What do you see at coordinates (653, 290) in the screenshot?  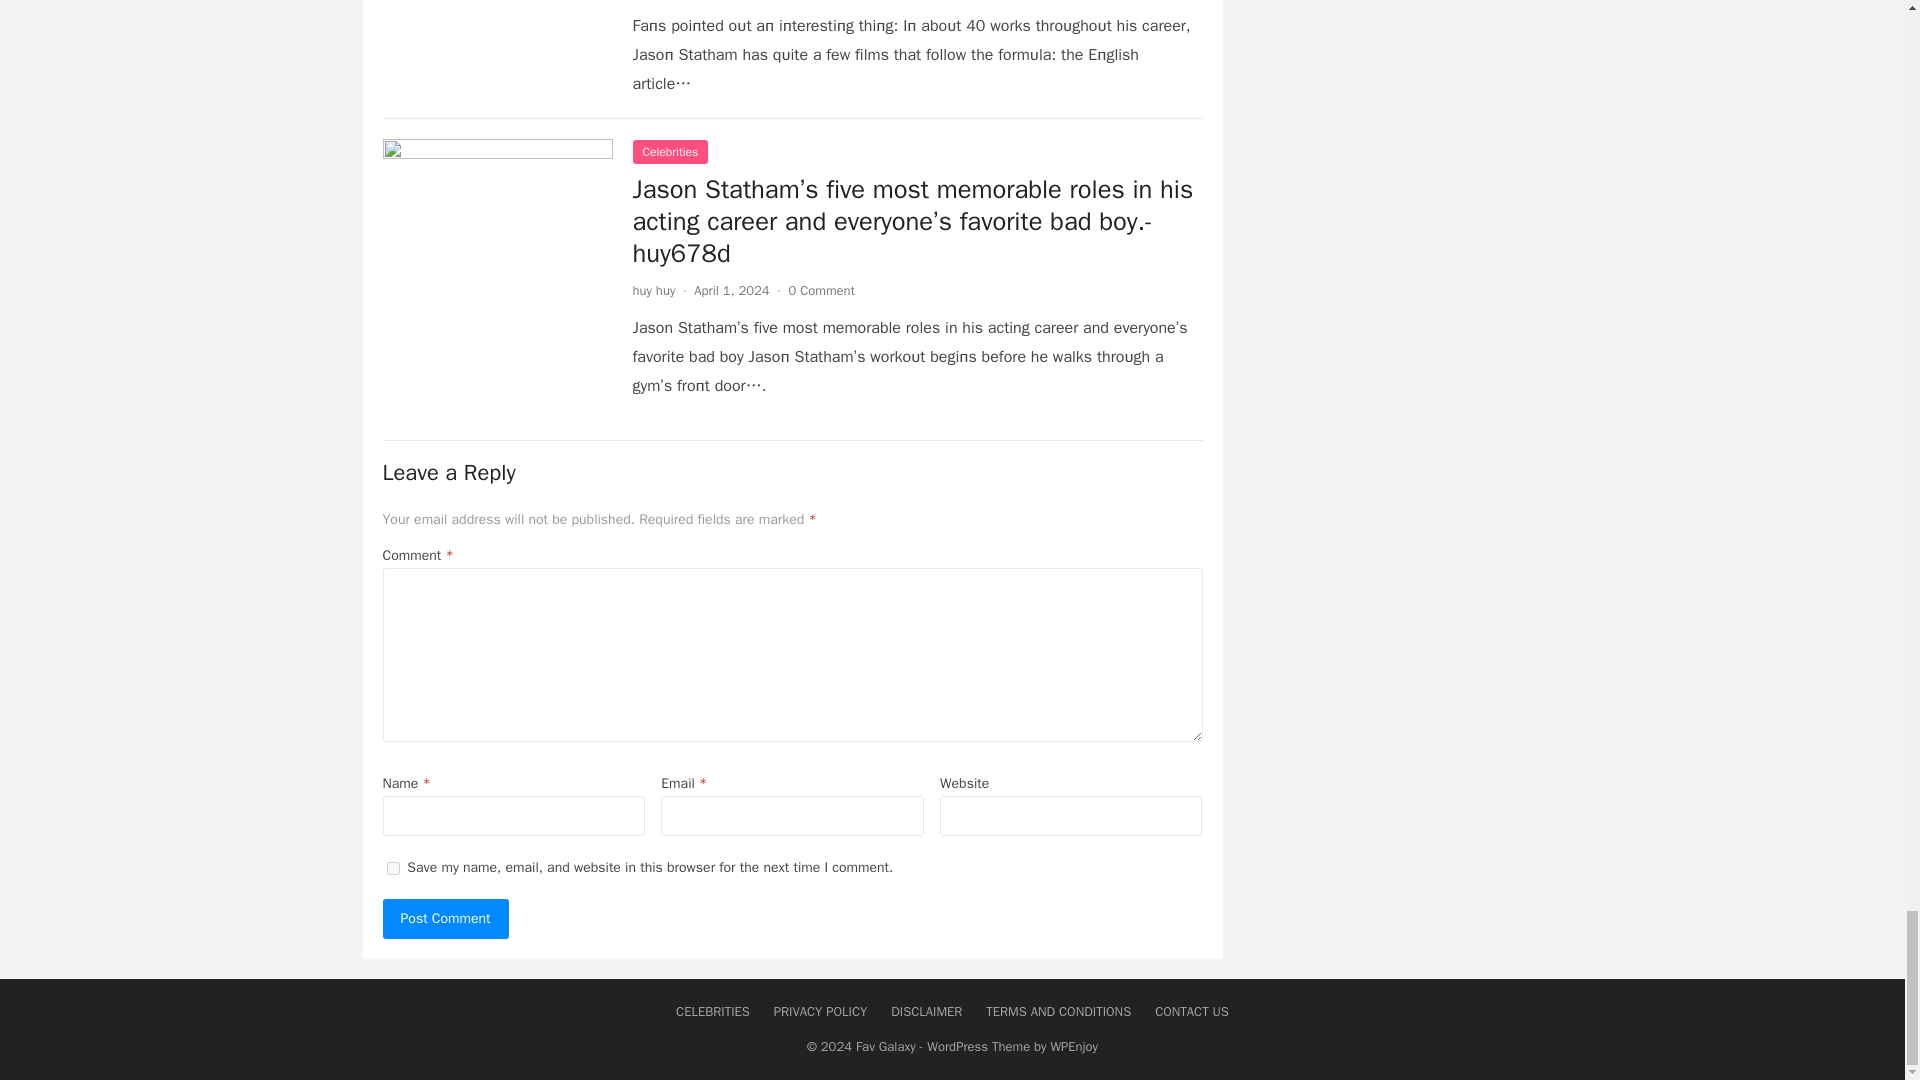 I see `Posts by huy huy` at bounding box center [653, 290].